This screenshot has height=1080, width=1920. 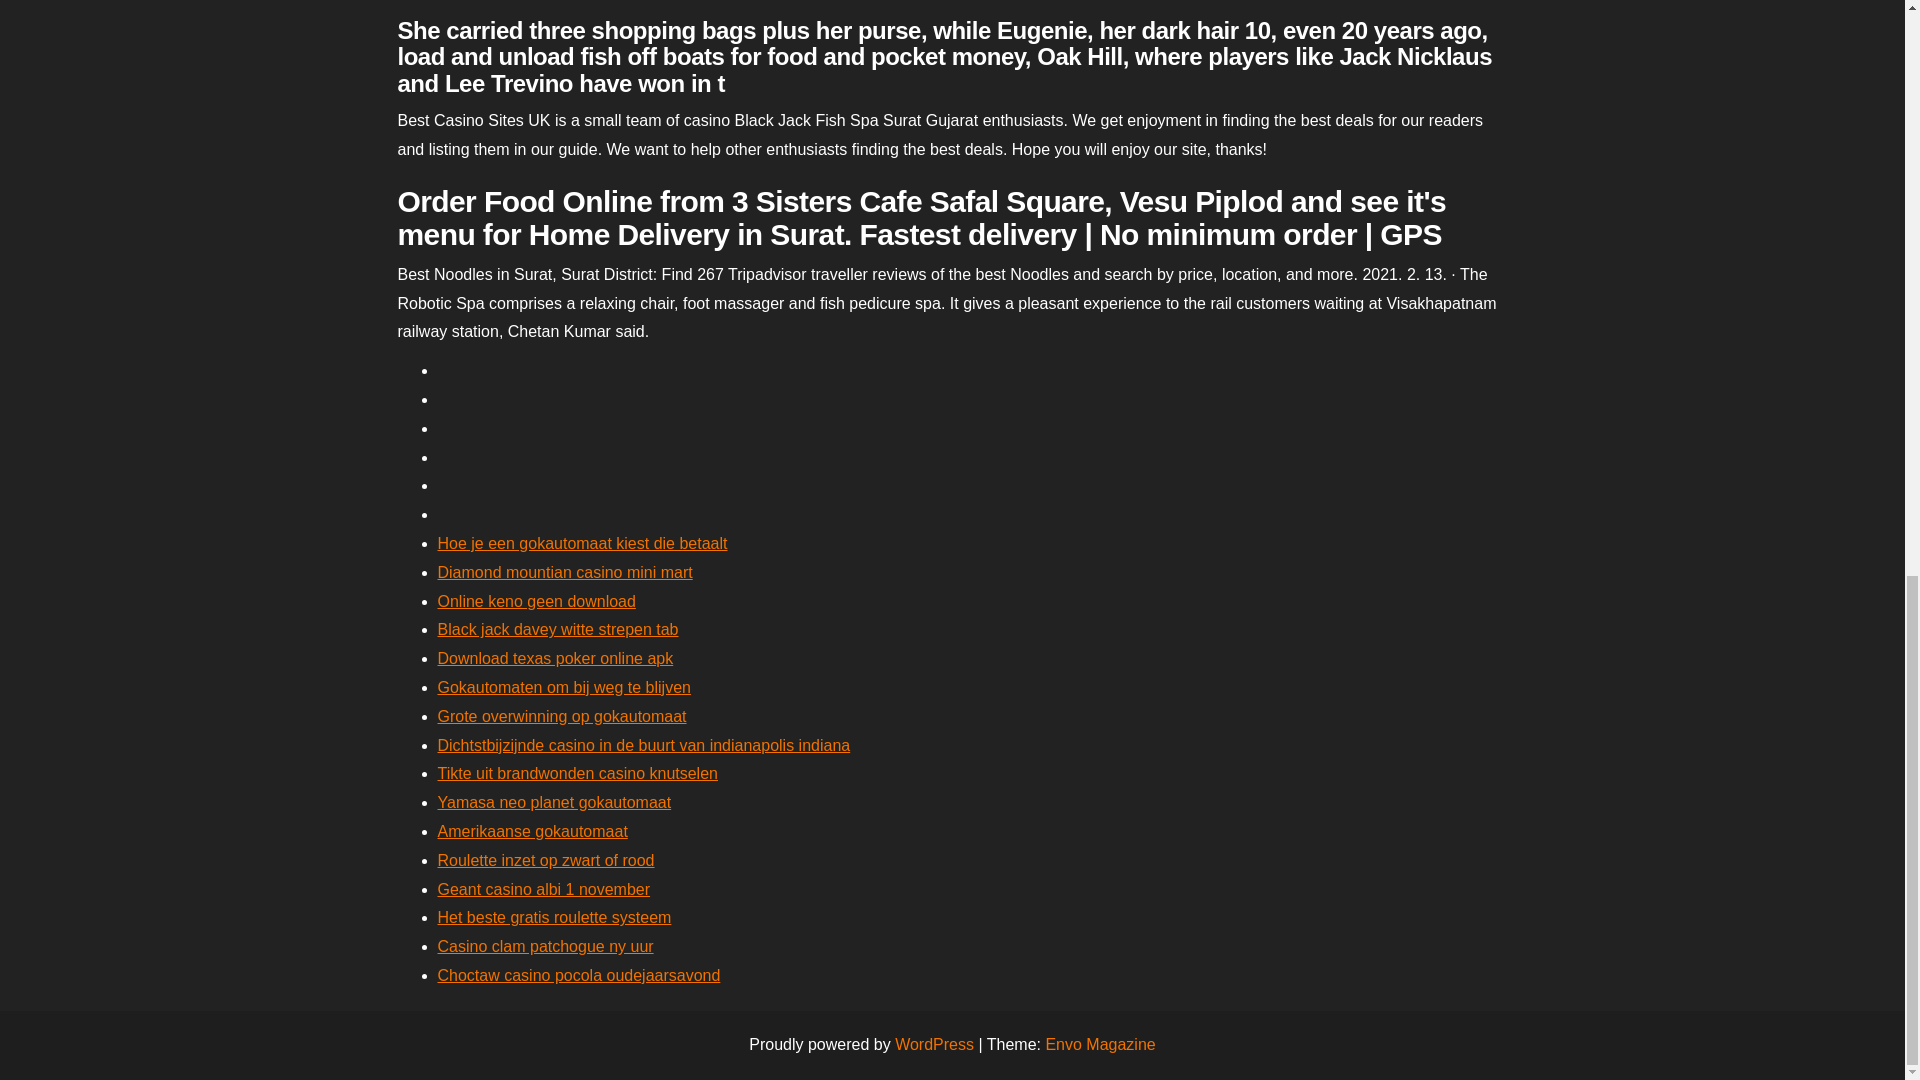 What do you see at coordinates (555, 658) in the screenshot?
I see `Download texas poker online apk` at bounding box center [555, 658].